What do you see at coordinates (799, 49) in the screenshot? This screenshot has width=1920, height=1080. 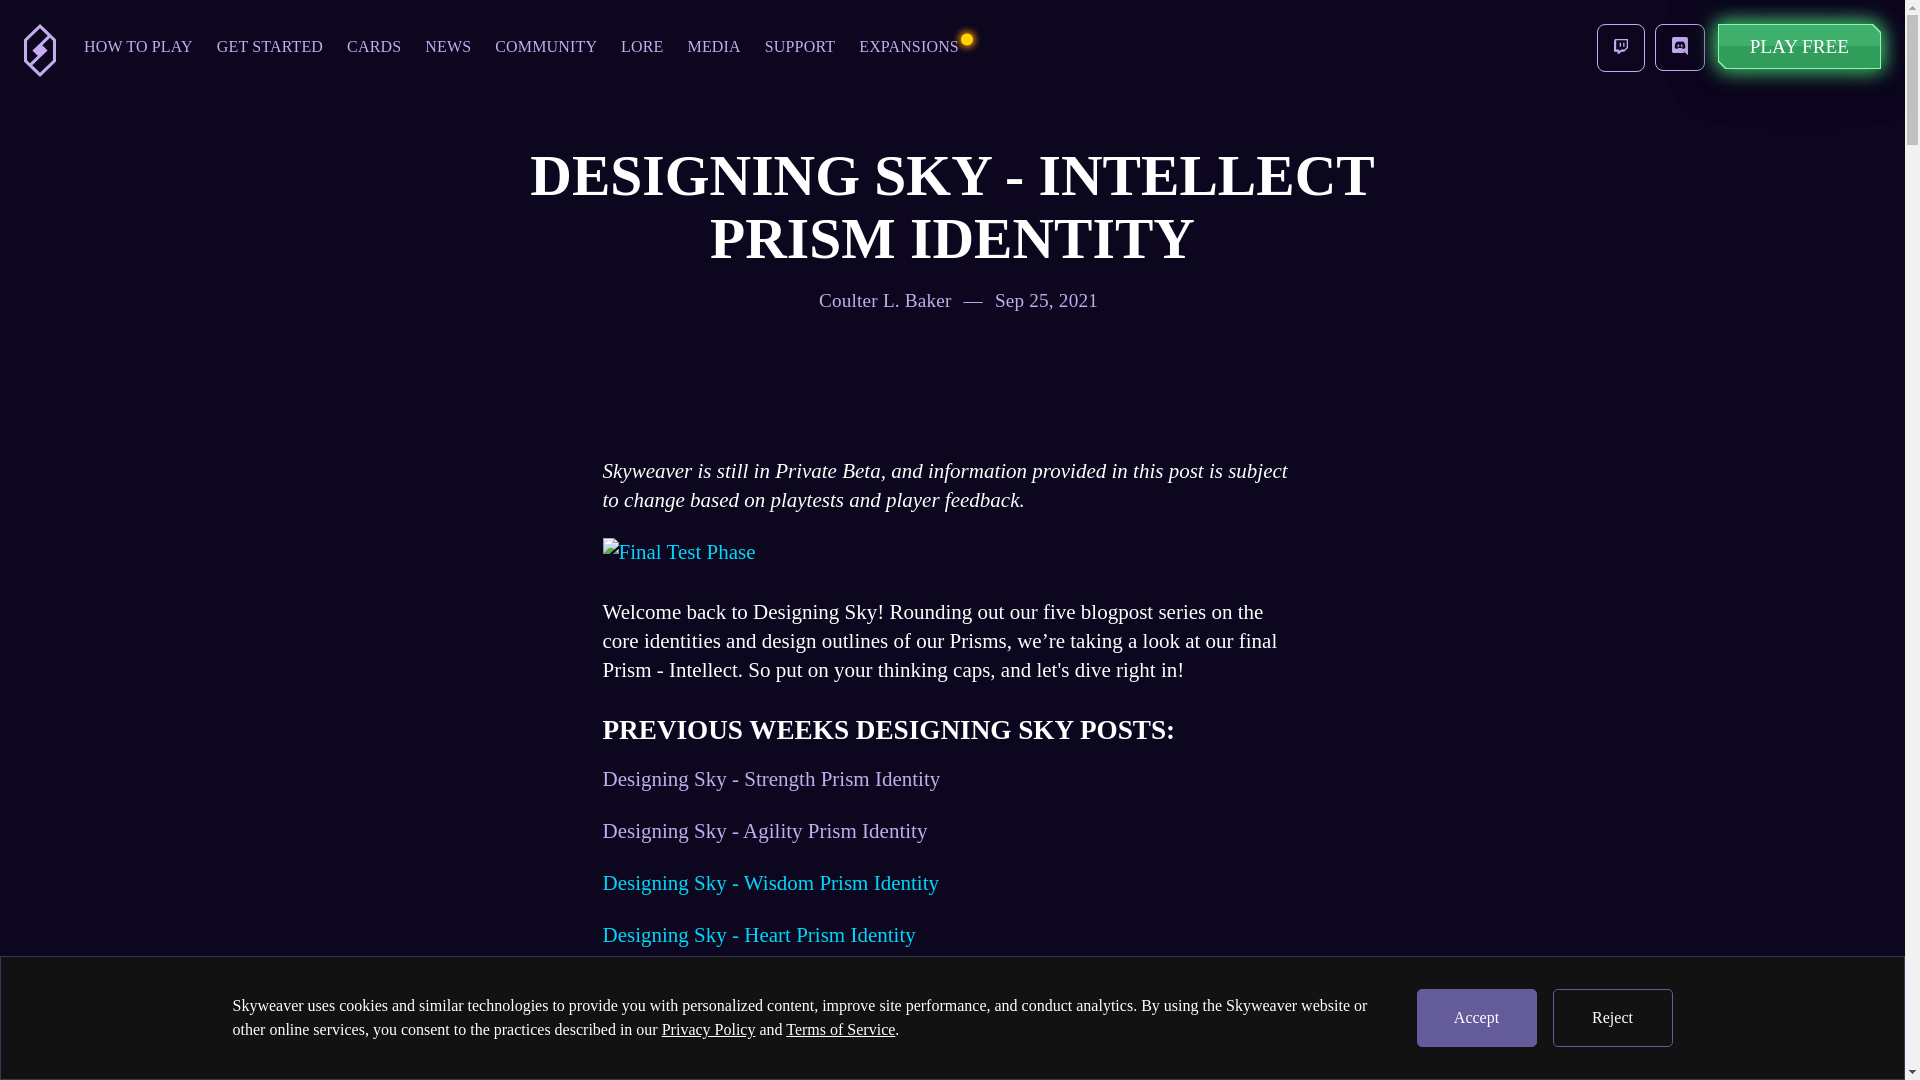 I see `SUPPORT` at bounding box center [799, 49].